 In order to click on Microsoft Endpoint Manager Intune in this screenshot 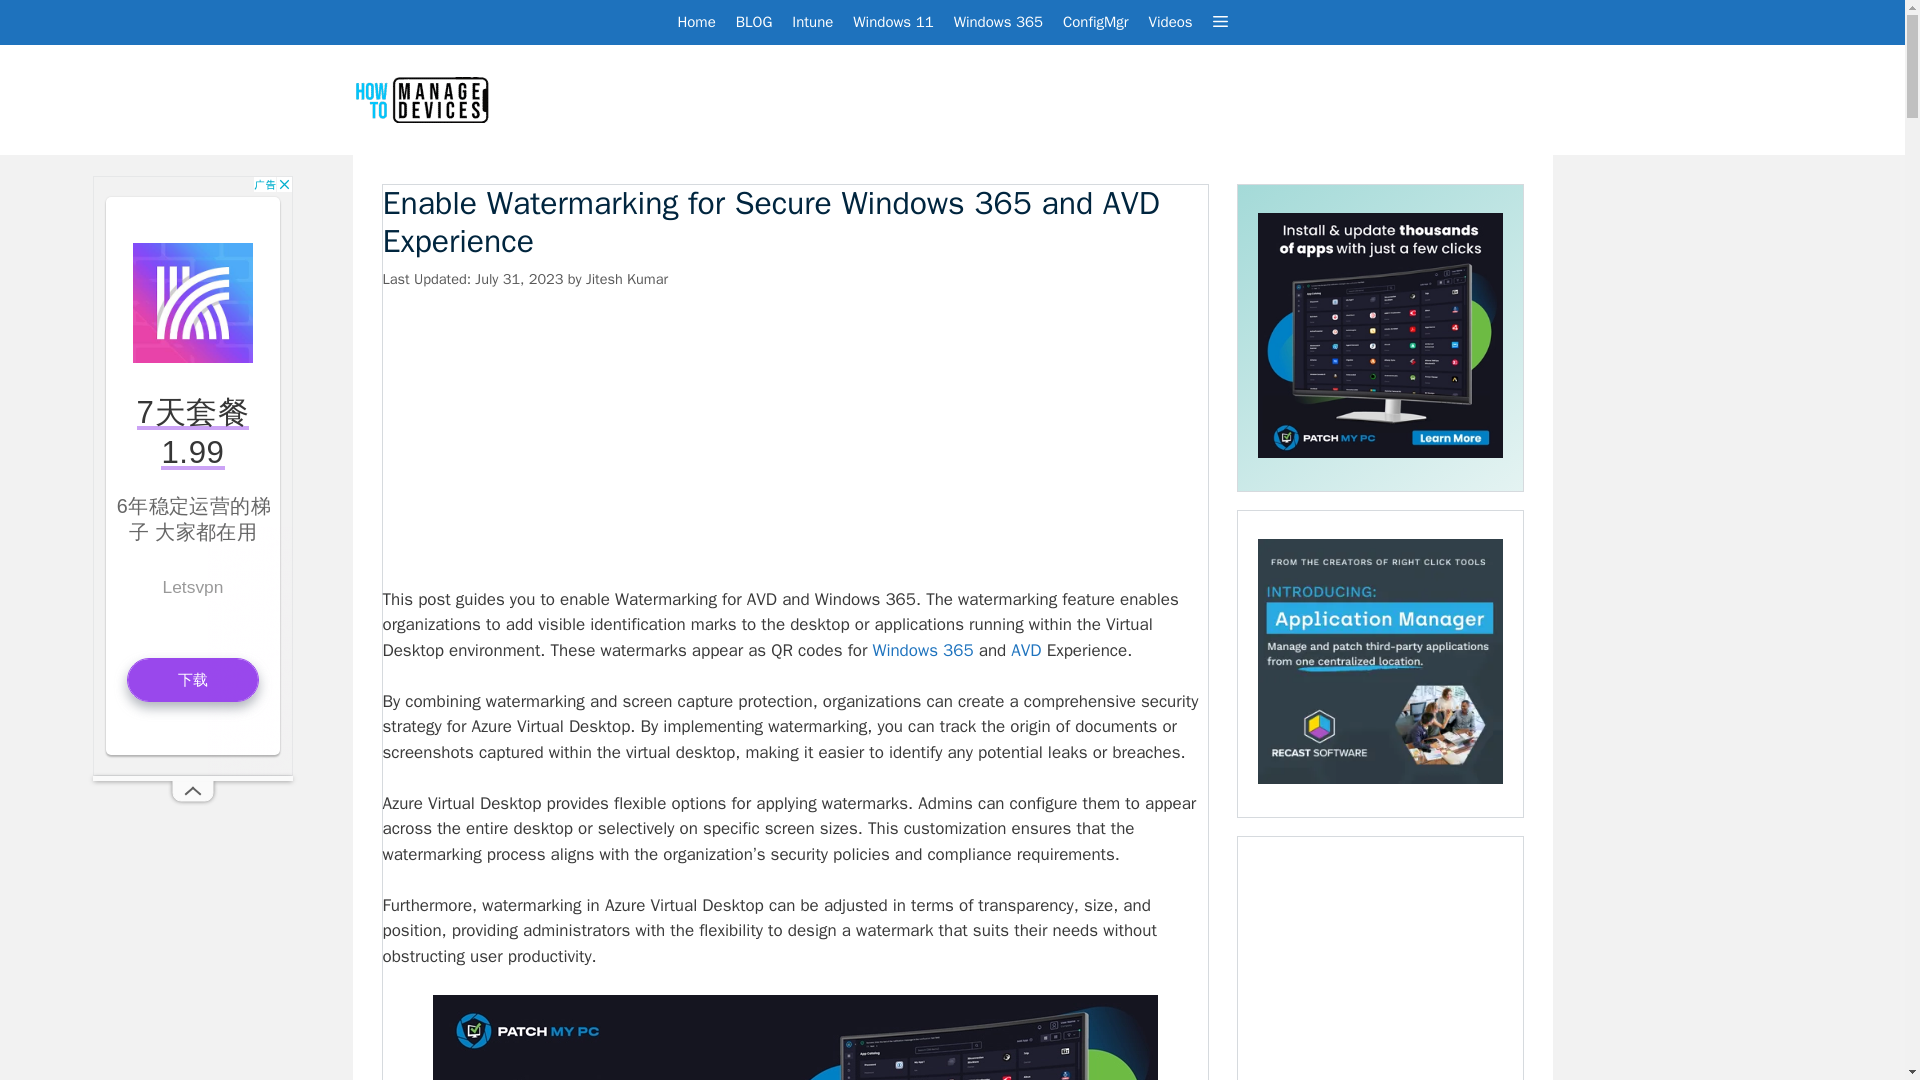, I will do `click(812, 22)`.